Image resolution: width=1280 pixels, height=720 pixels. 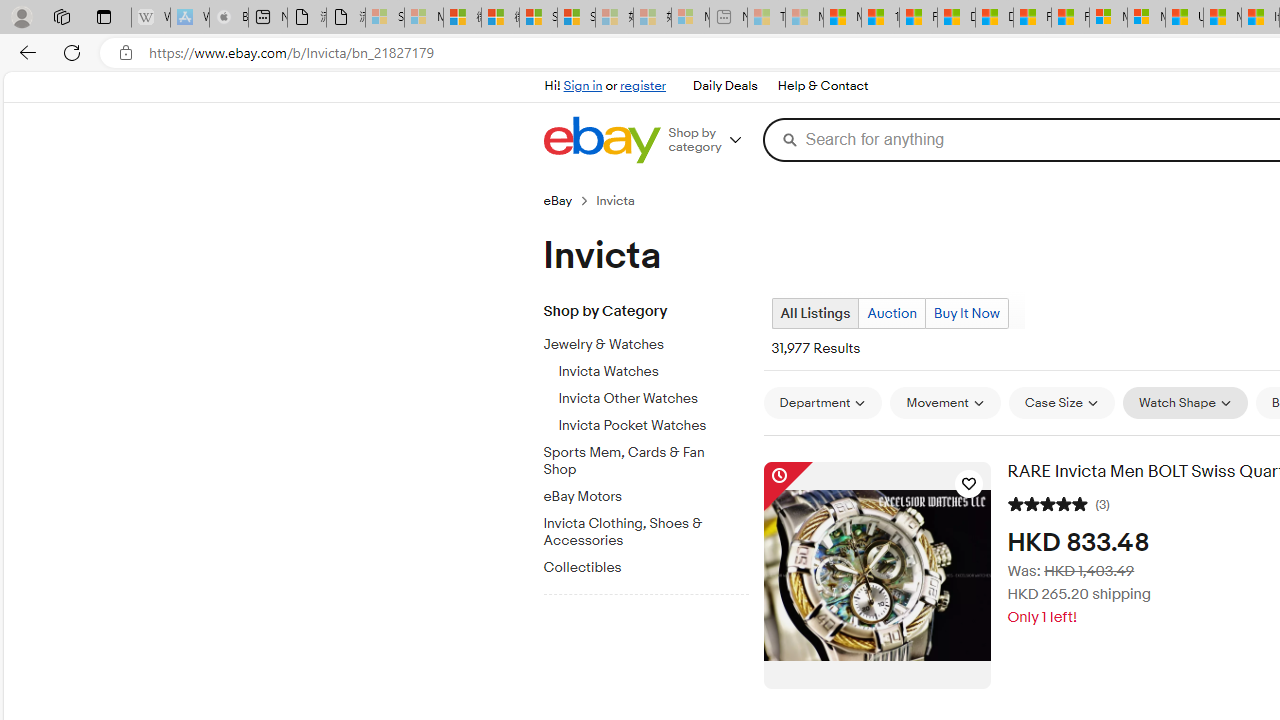 I want to click on Help & Contact, so click(x=822, y=86).